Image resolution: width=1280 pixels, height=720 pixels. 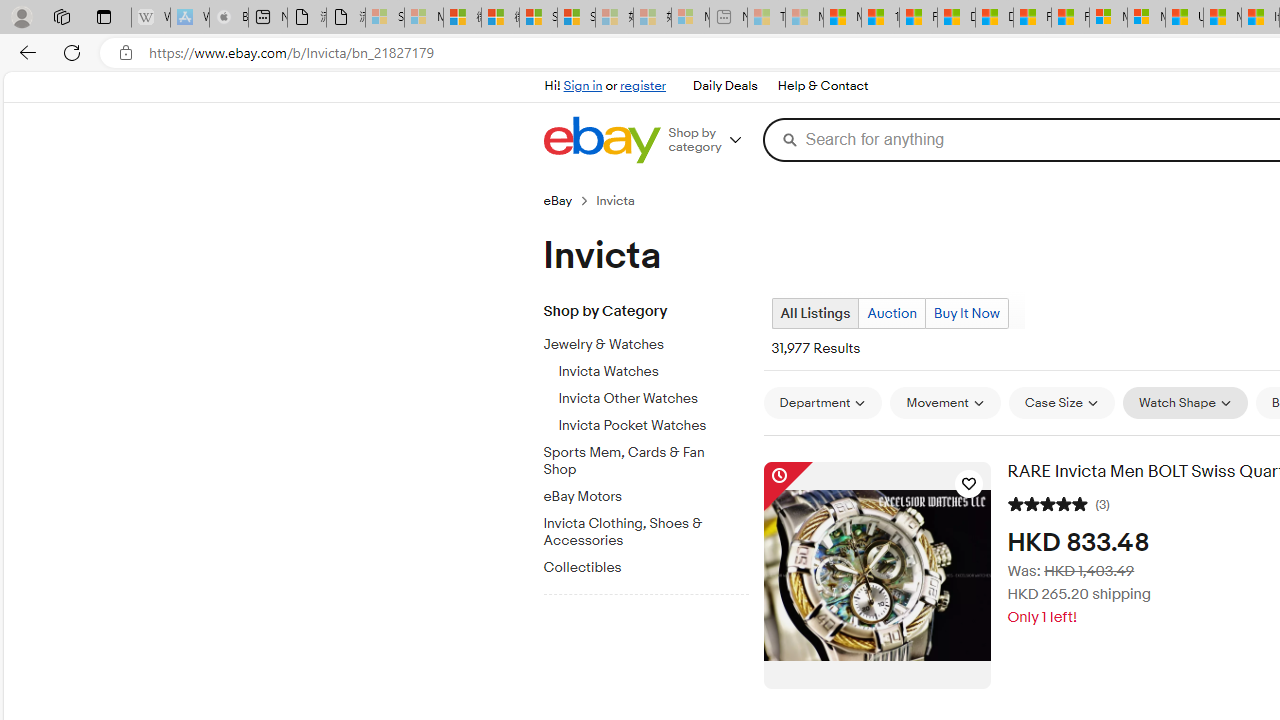 I want to click on Help & Contact, so click(x=822, y=86).